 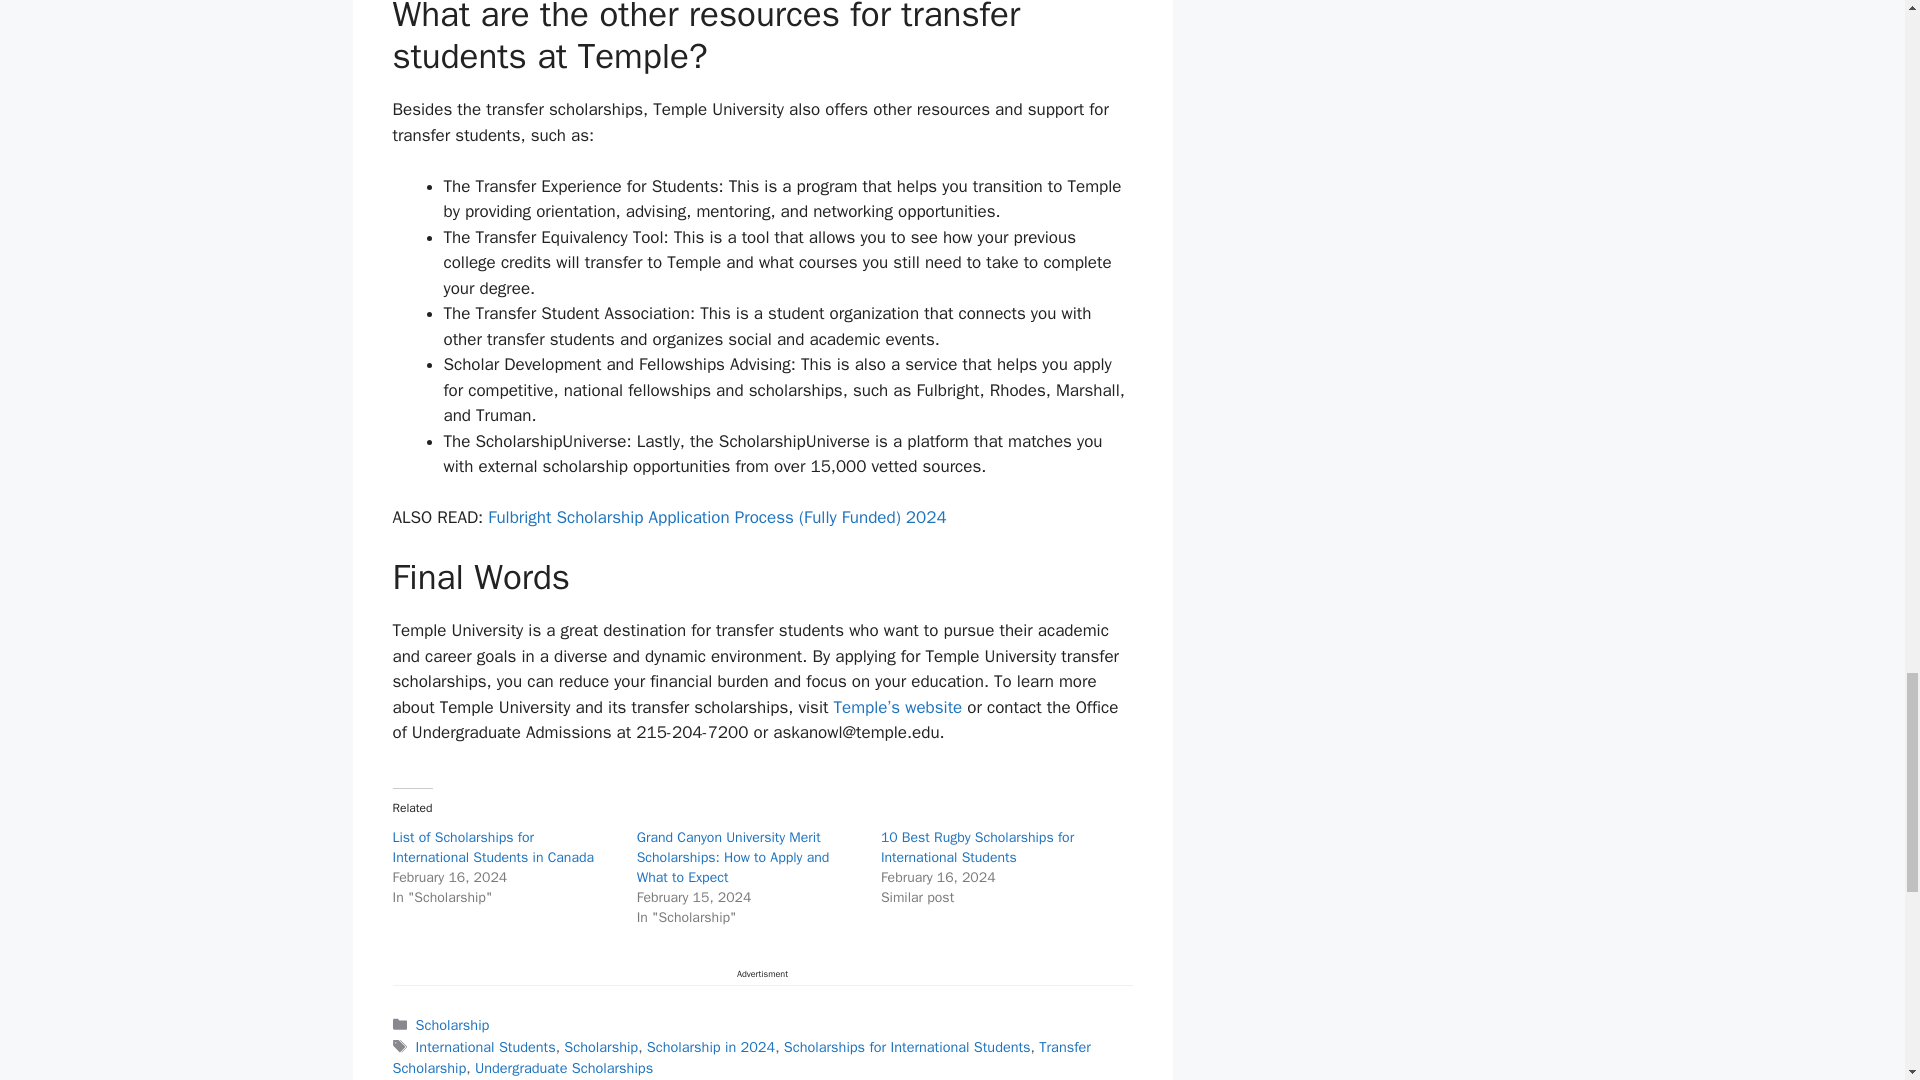 I want to click on 10 Best Rugby Scholarships for International Students, so click(x=977, y=848).